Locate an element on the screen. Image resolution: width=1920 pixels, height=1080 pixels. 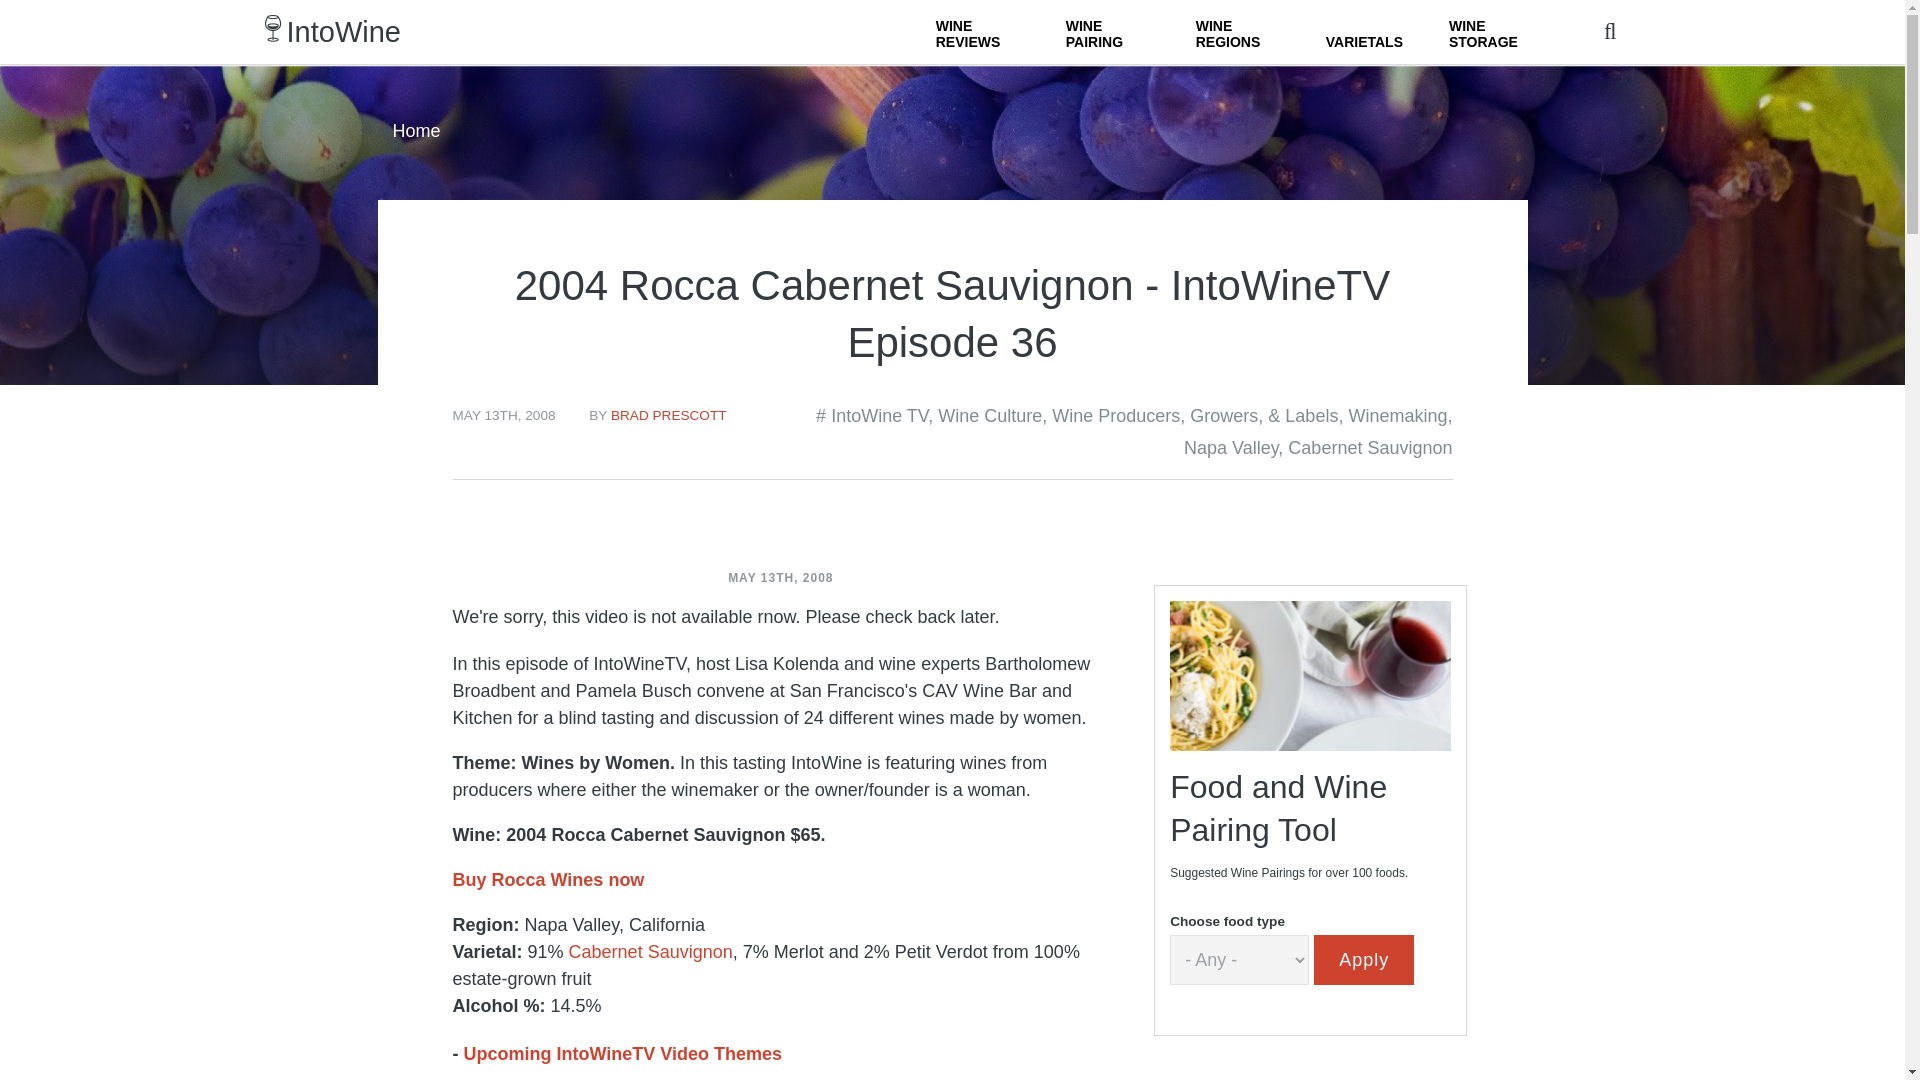
Home is located at coordinates (344, 32).